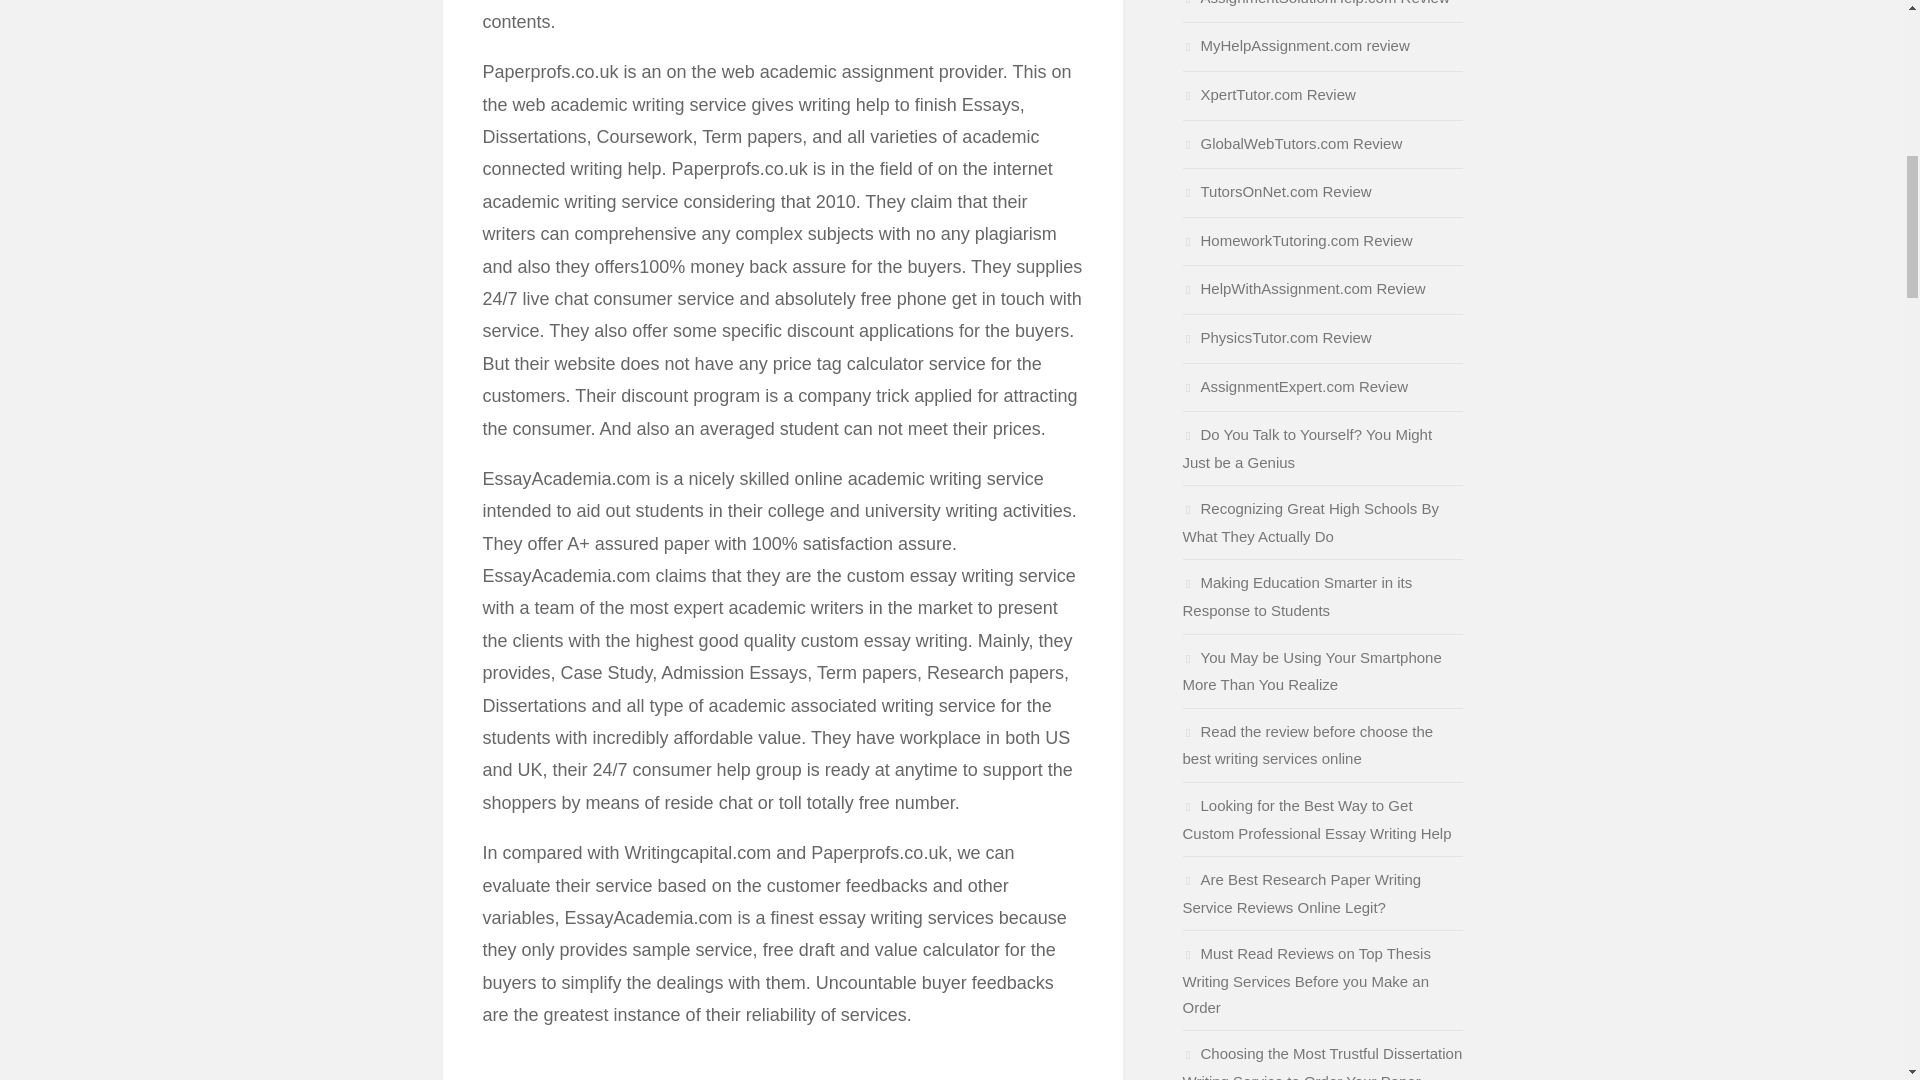 The width and height of the screenshot is (1920, 1080). What do you see at coordinates (1296, 596) in the screenshot?
I see `Making Education Smarter in its Response to Students` at bounding box center [1296, 596].